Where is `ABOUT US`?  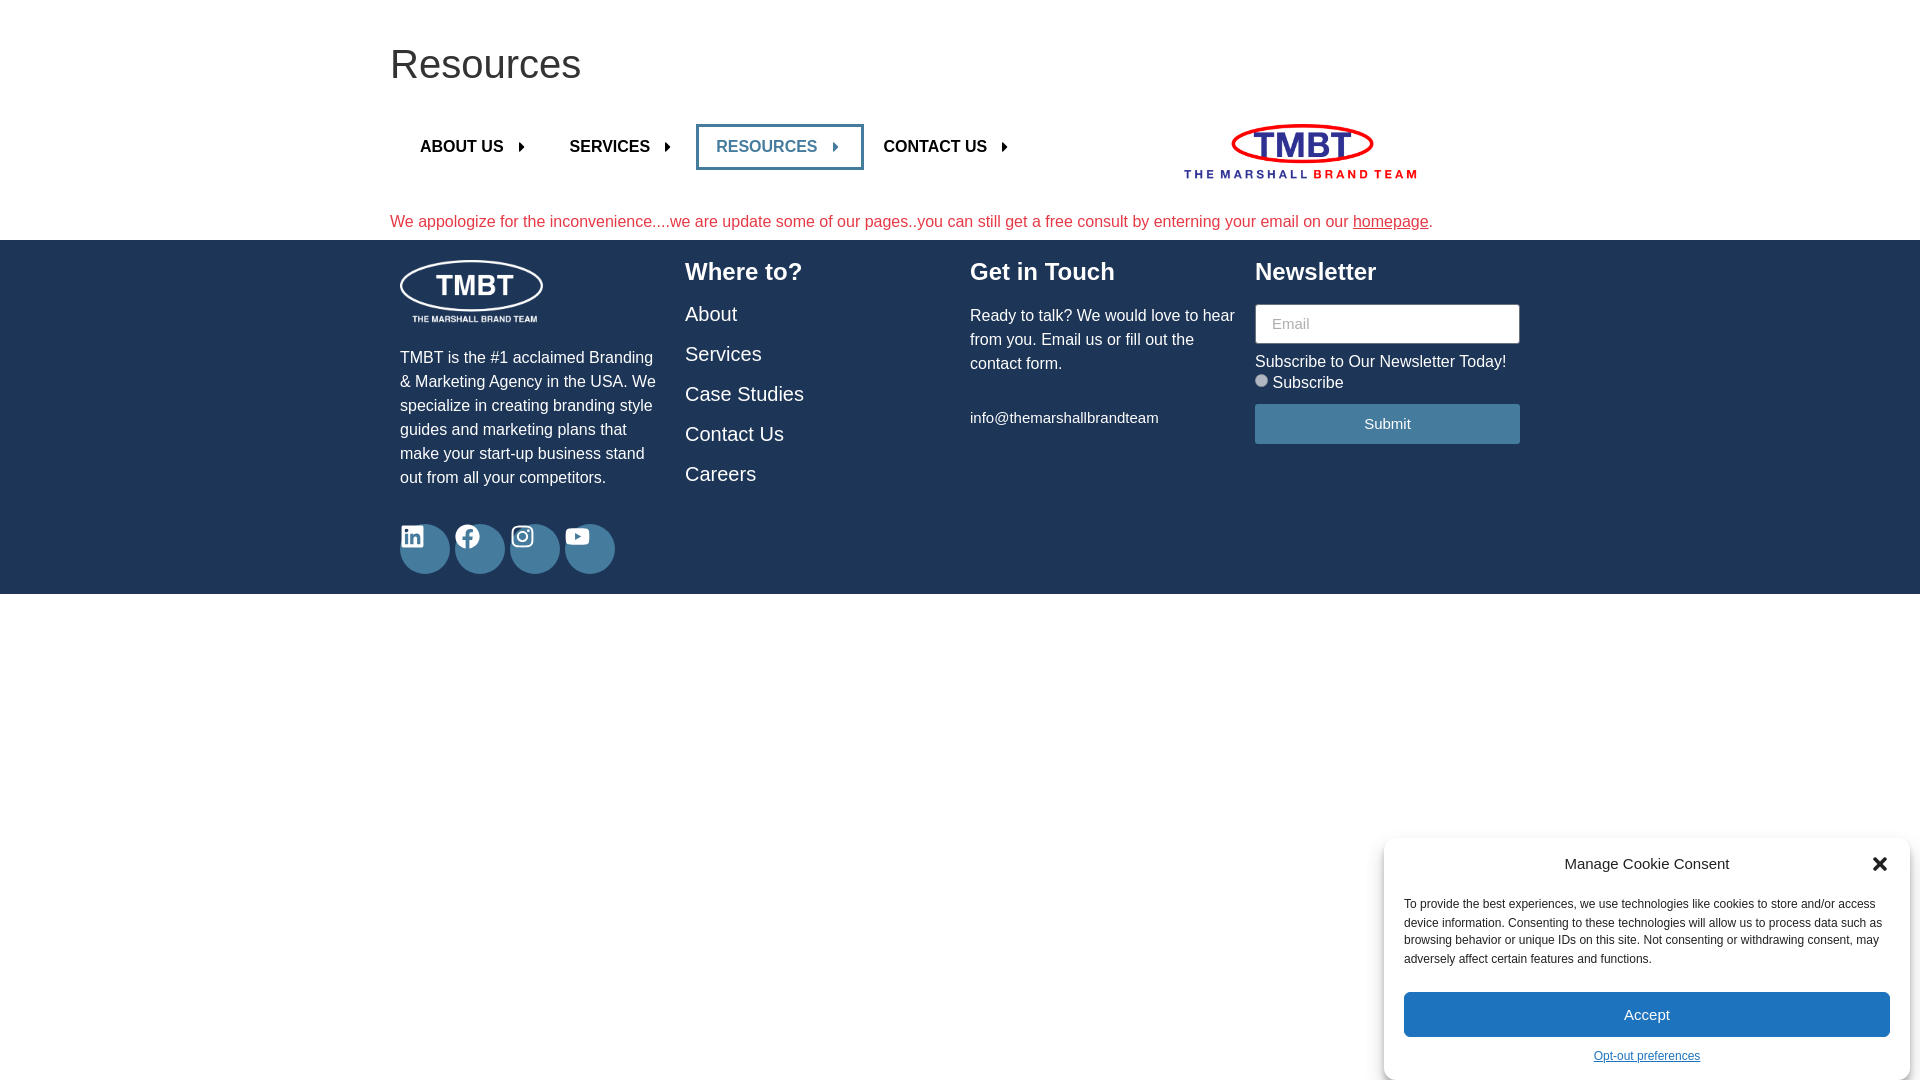
ABOUT US is located at coordinates (474, 146).